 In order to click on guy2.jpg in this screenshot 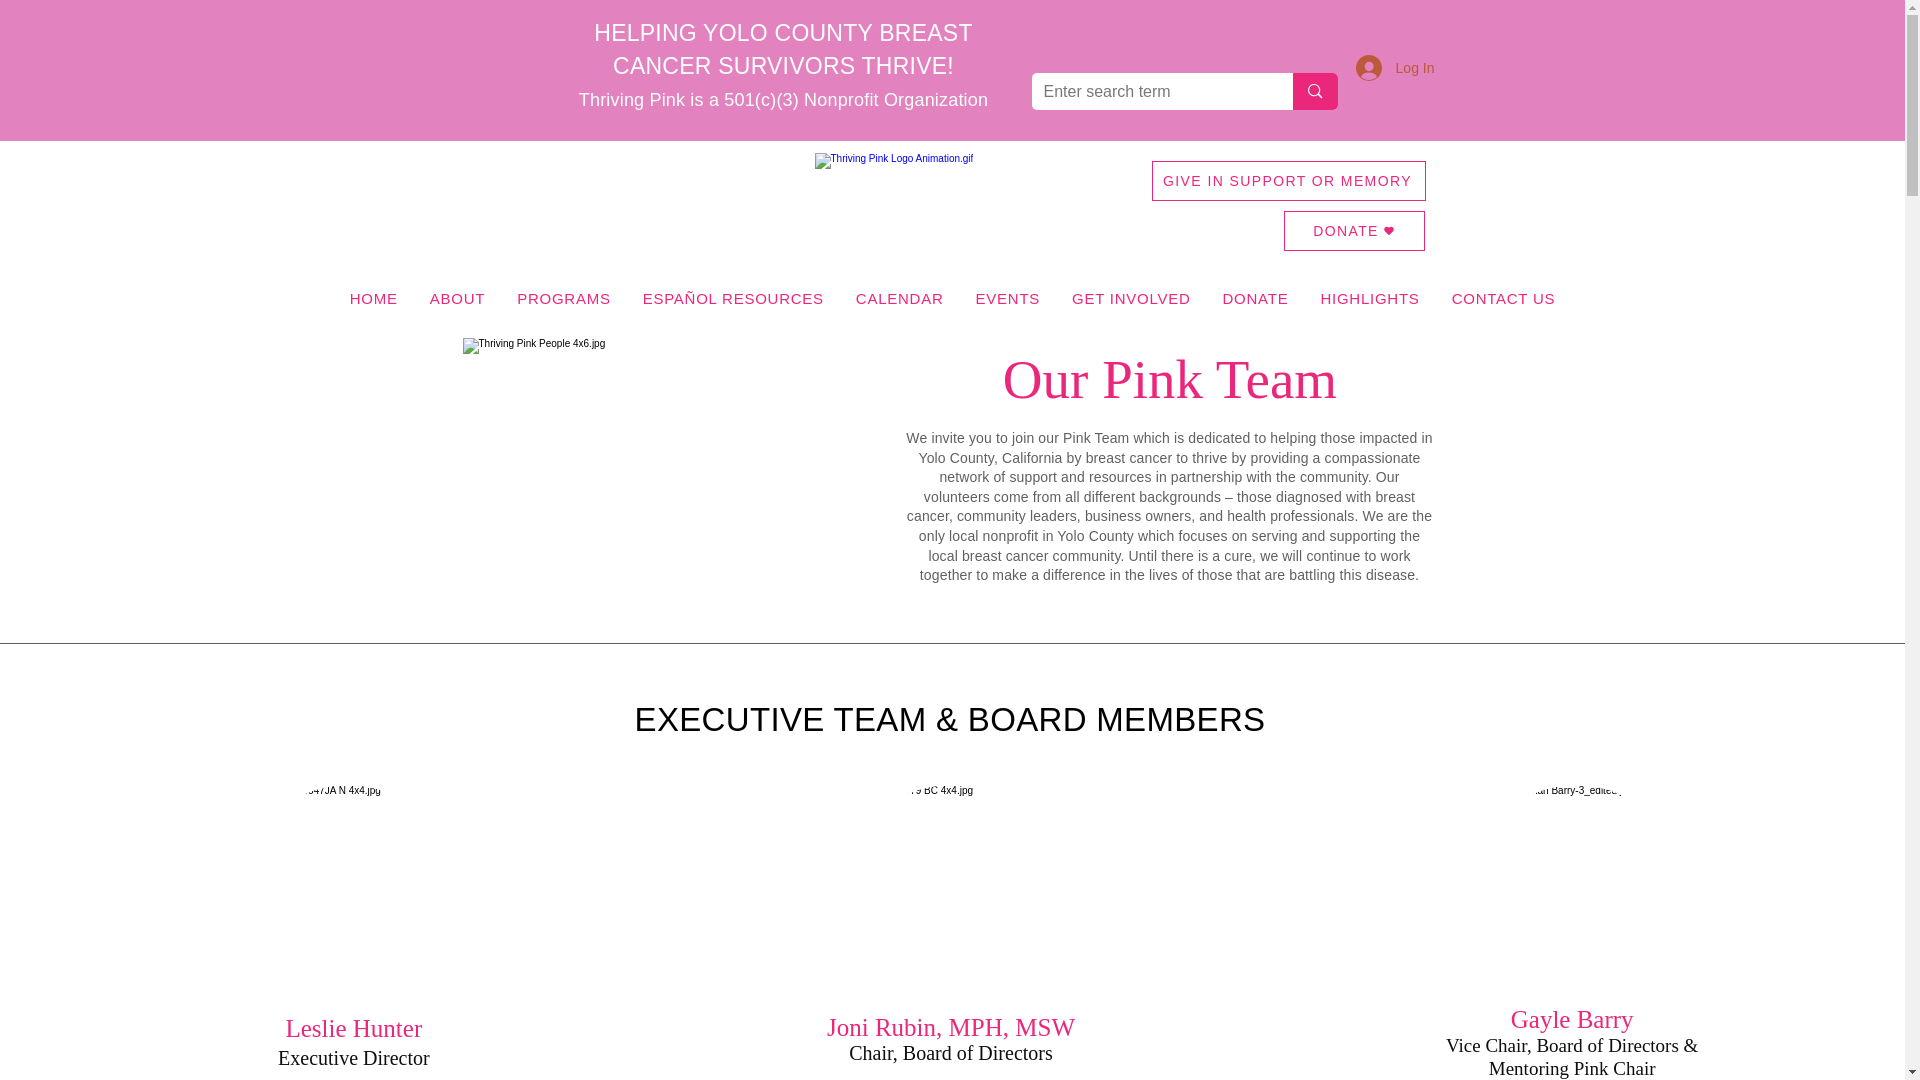, I will do `click(950, 894)`.